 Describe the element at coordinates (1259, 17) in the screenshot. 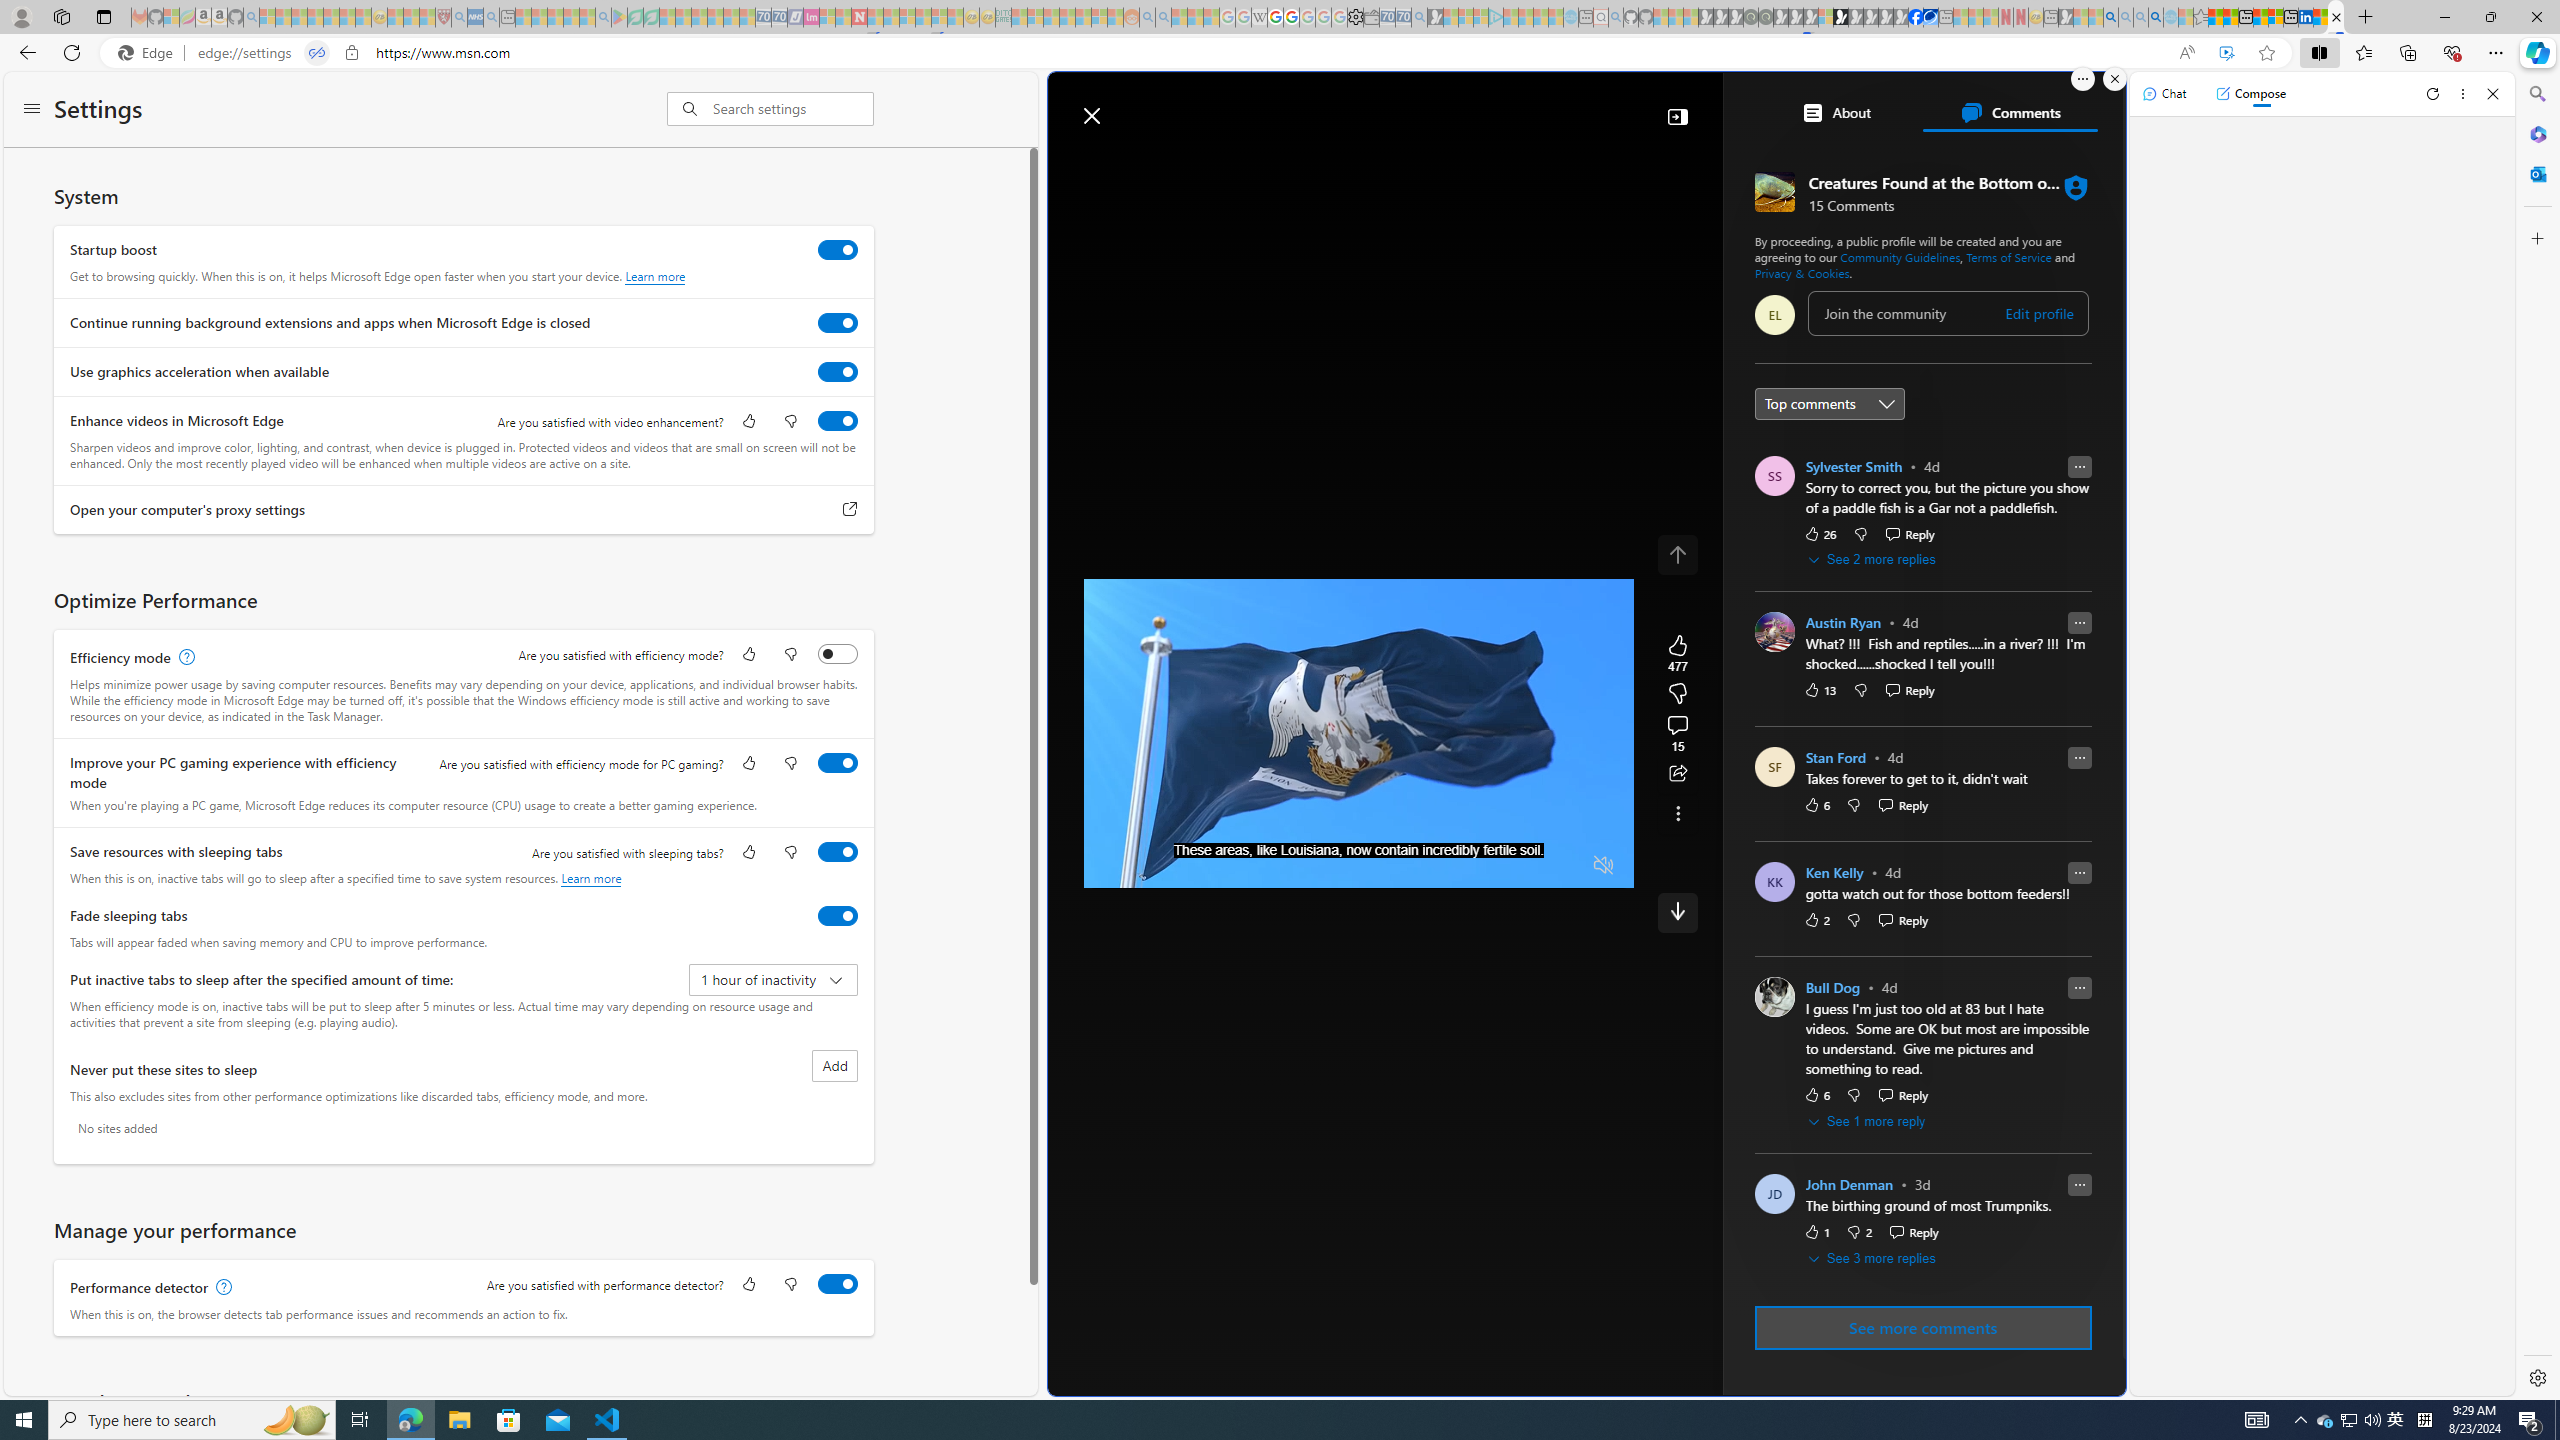

I see `Target page - Wikipedia - Sleeping` at that location.